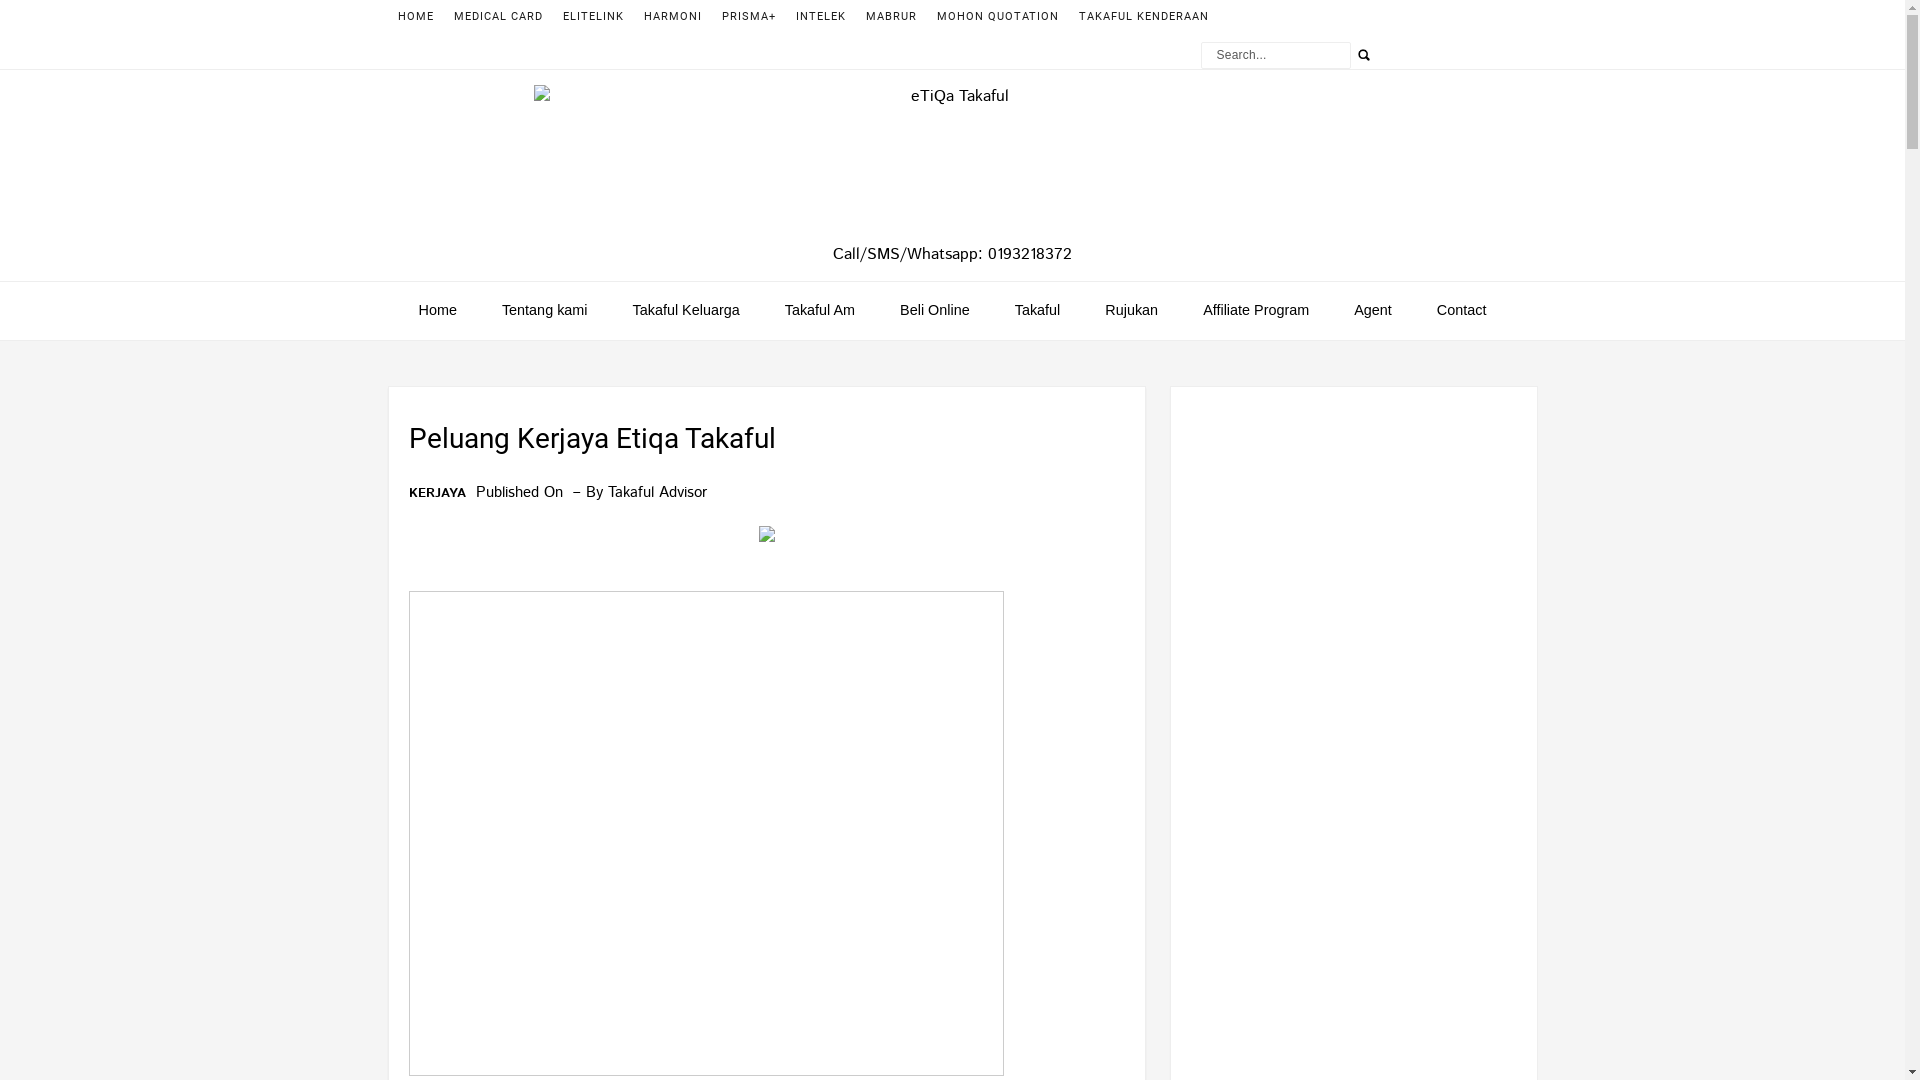  I want to click on HOME, so click(416, 16).